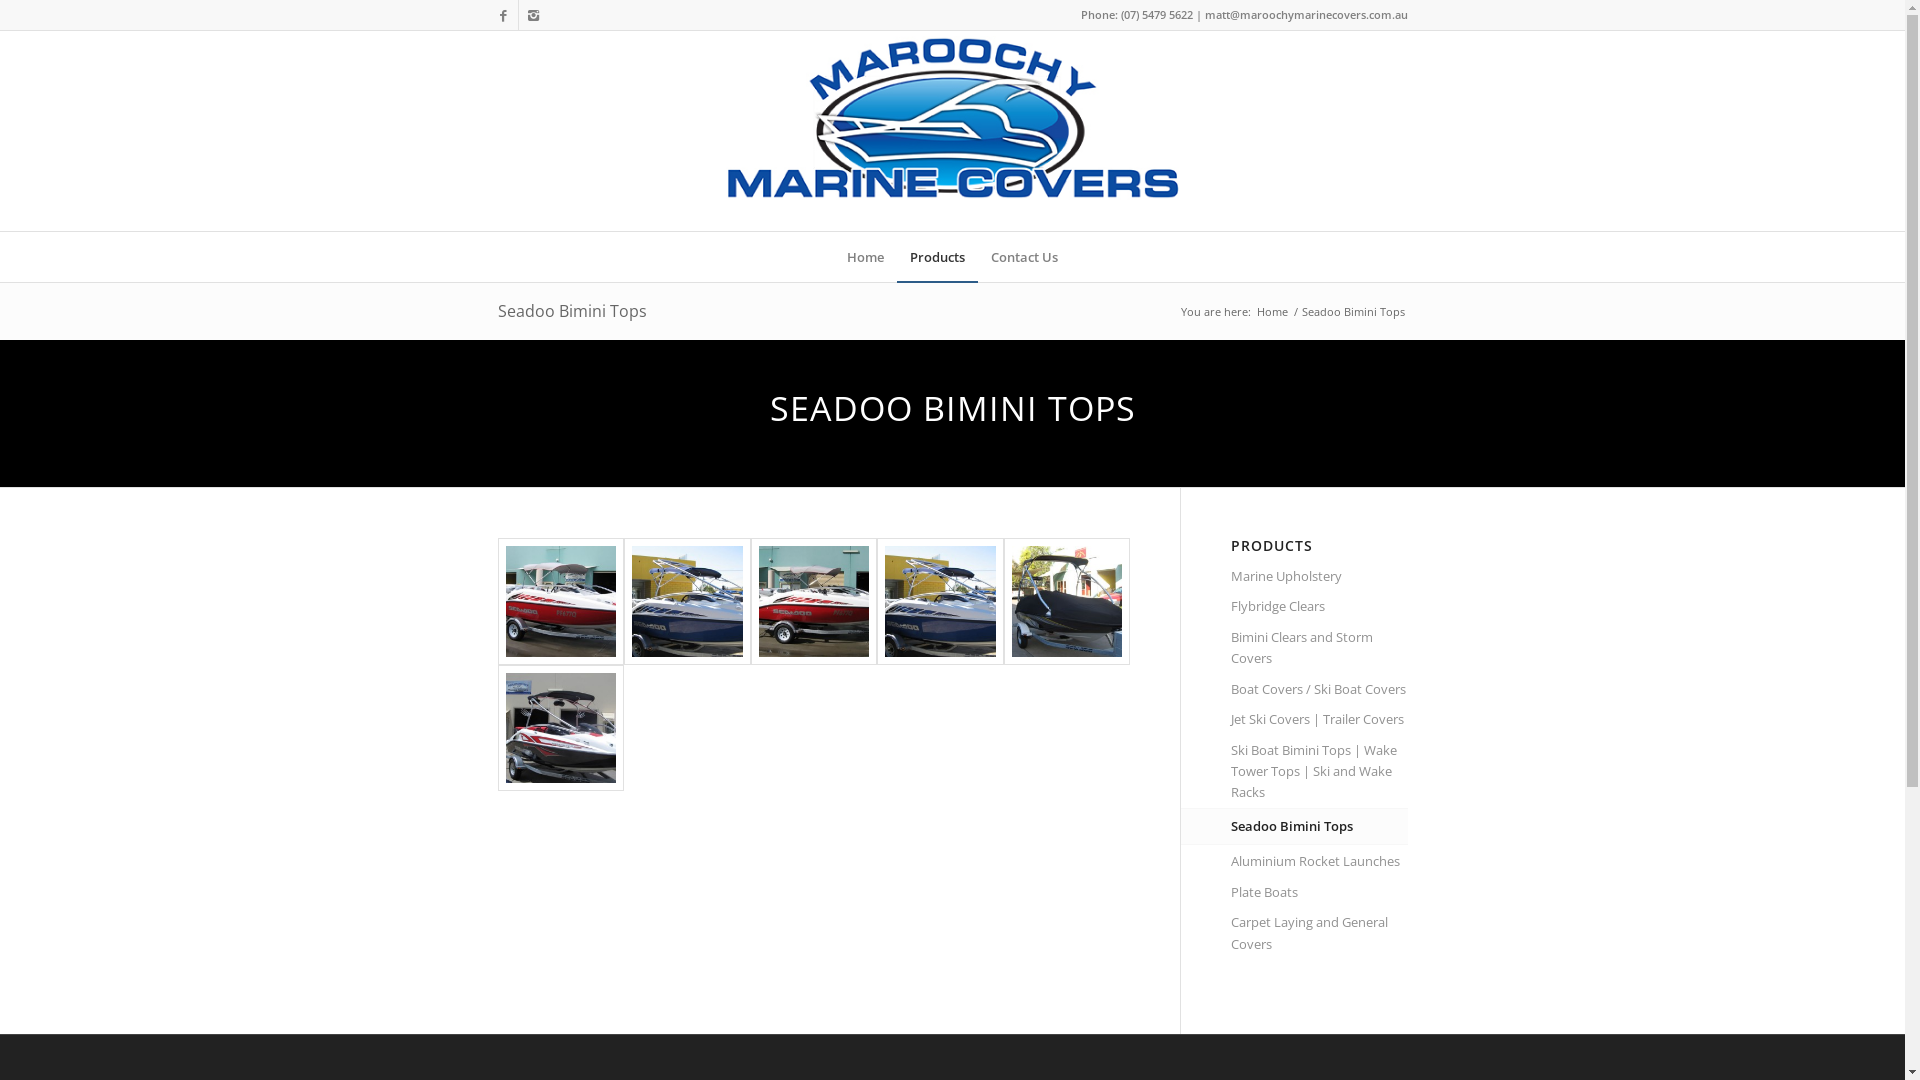 Image resolution: width=1920 pixels, height=1080 pixels. What do you see at coordinates (1320, 577) in the screenshot?
I see `Marine Upholstery` at bounding box center [1320, 577].